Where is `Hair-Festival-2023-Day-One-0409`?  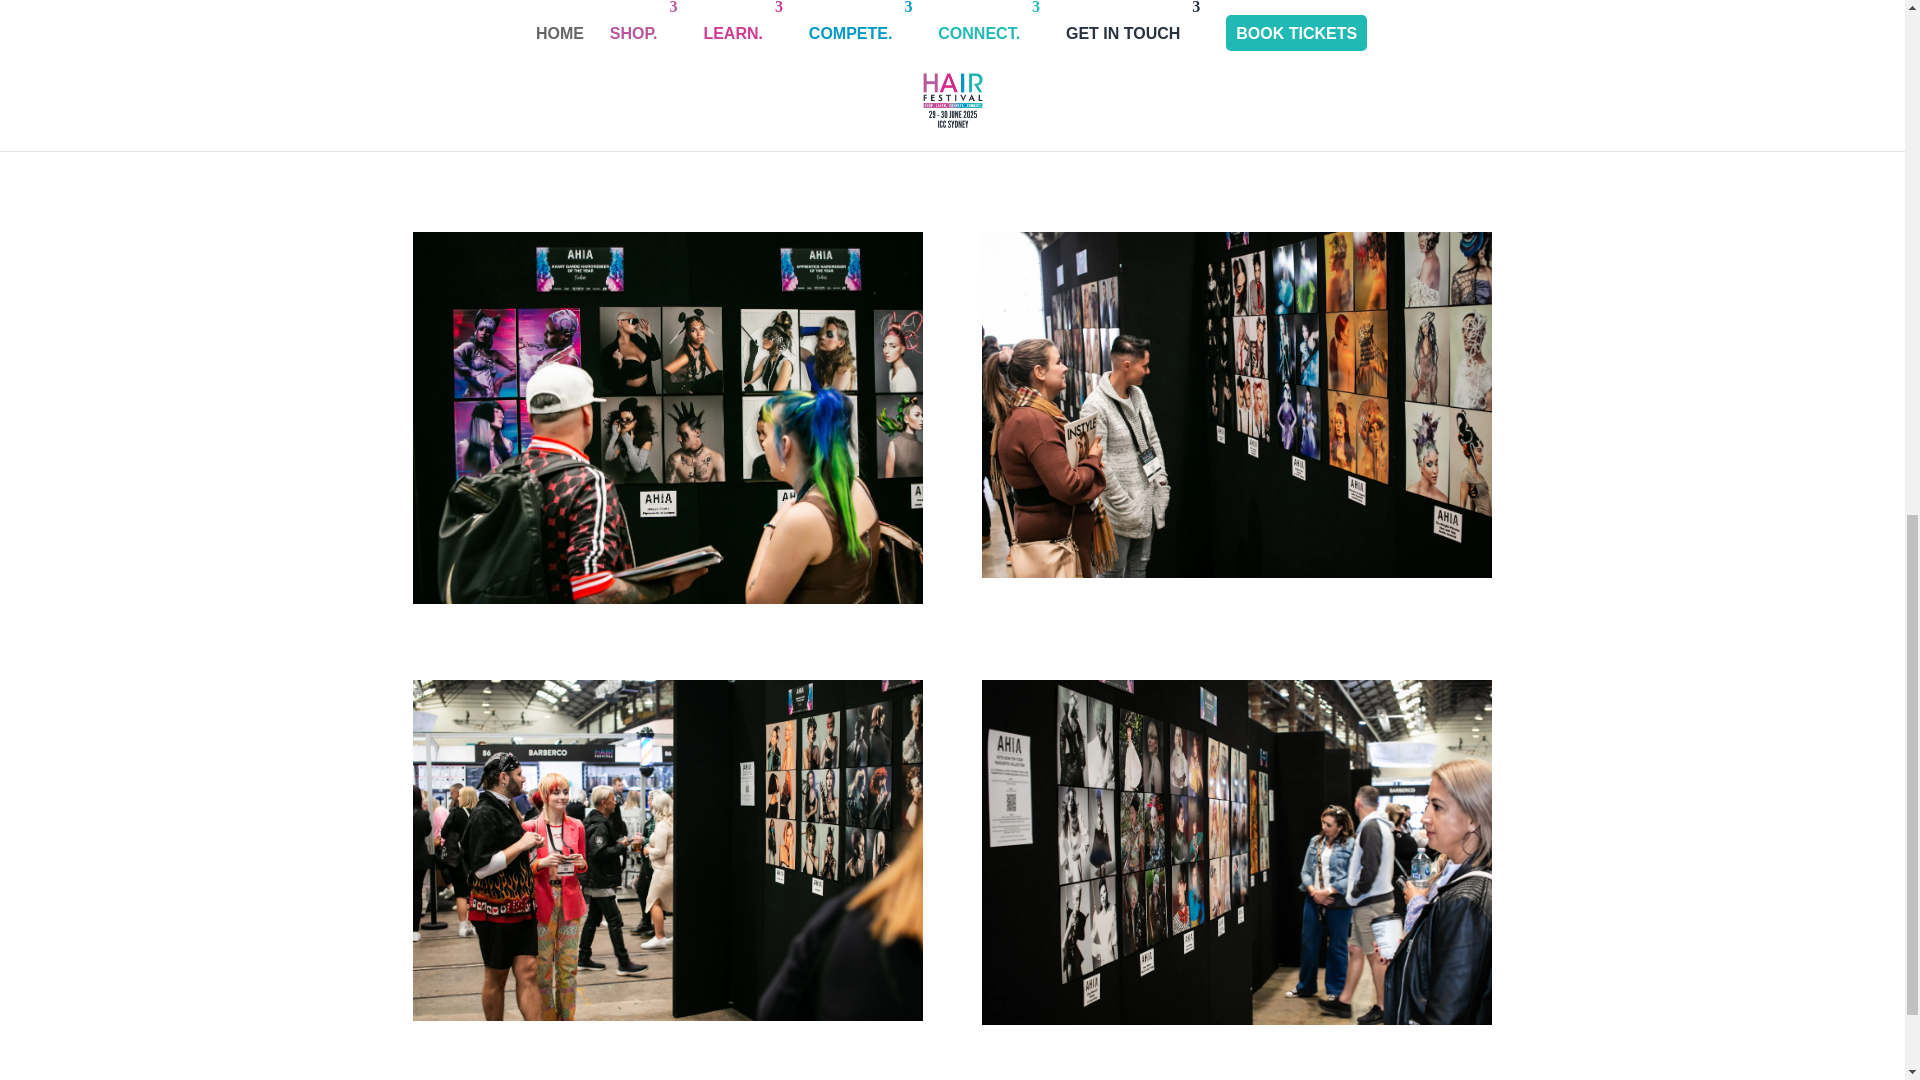 Hair-Festival-2023-Day-One-0409 is located at coordinates (666, 850).